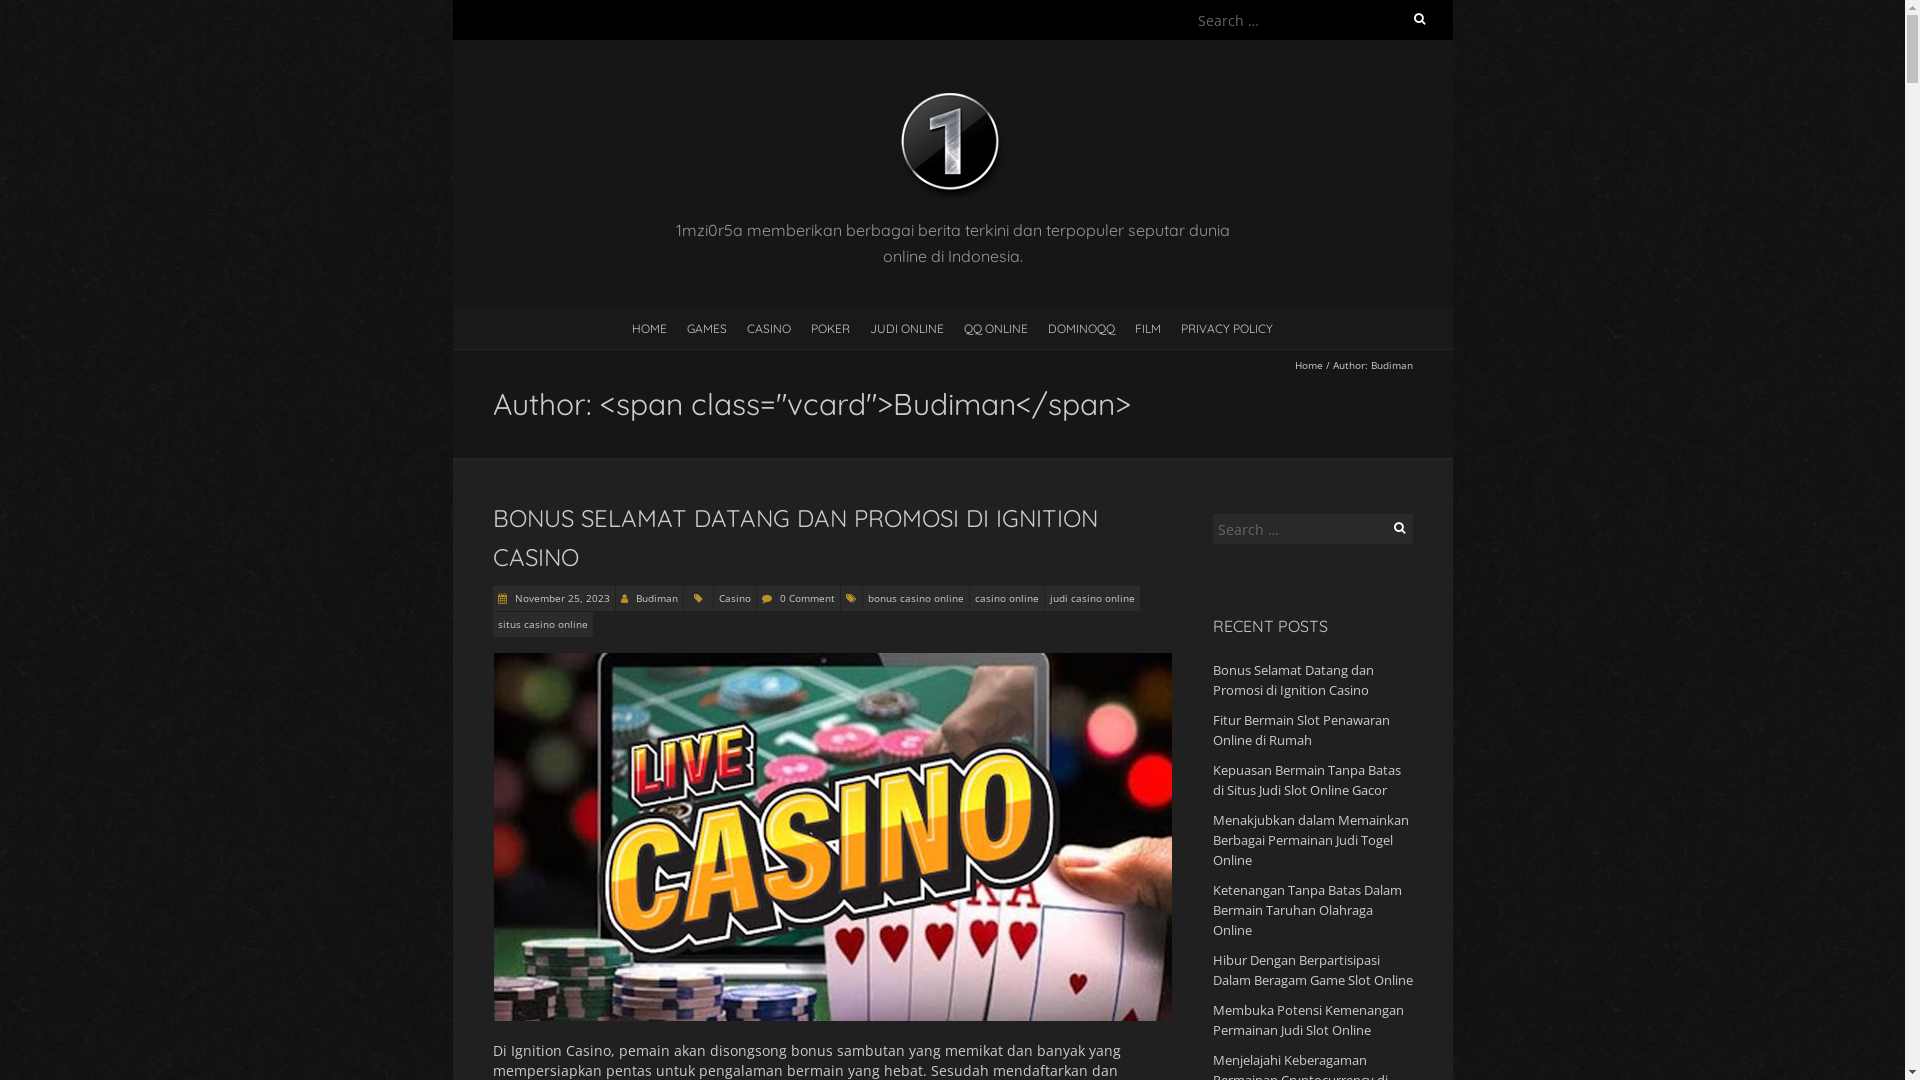  What do you see at coordinates (1082, 328) in the screenshot?
I see `DOMINOQQ` at bounding box center [1082, 328].